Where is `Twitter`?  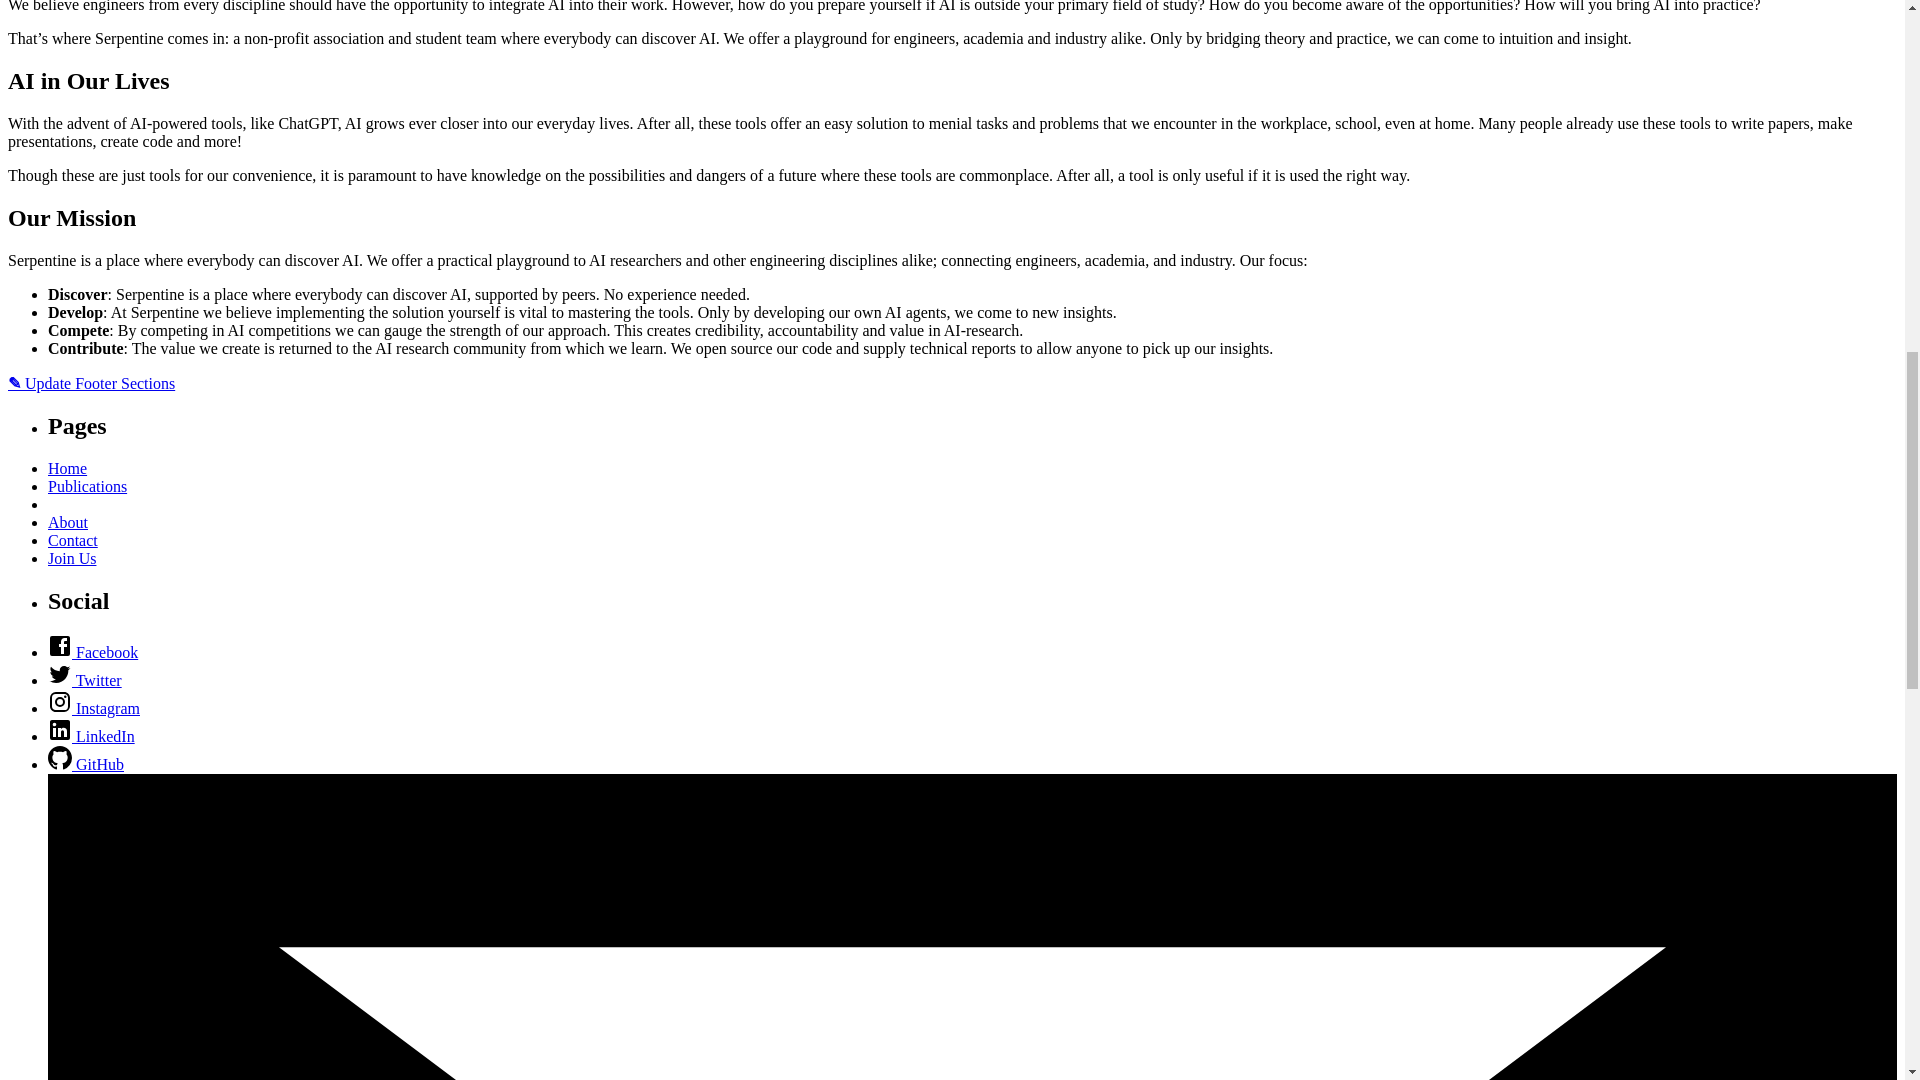
Twitter is located at coordinates (85, 680).